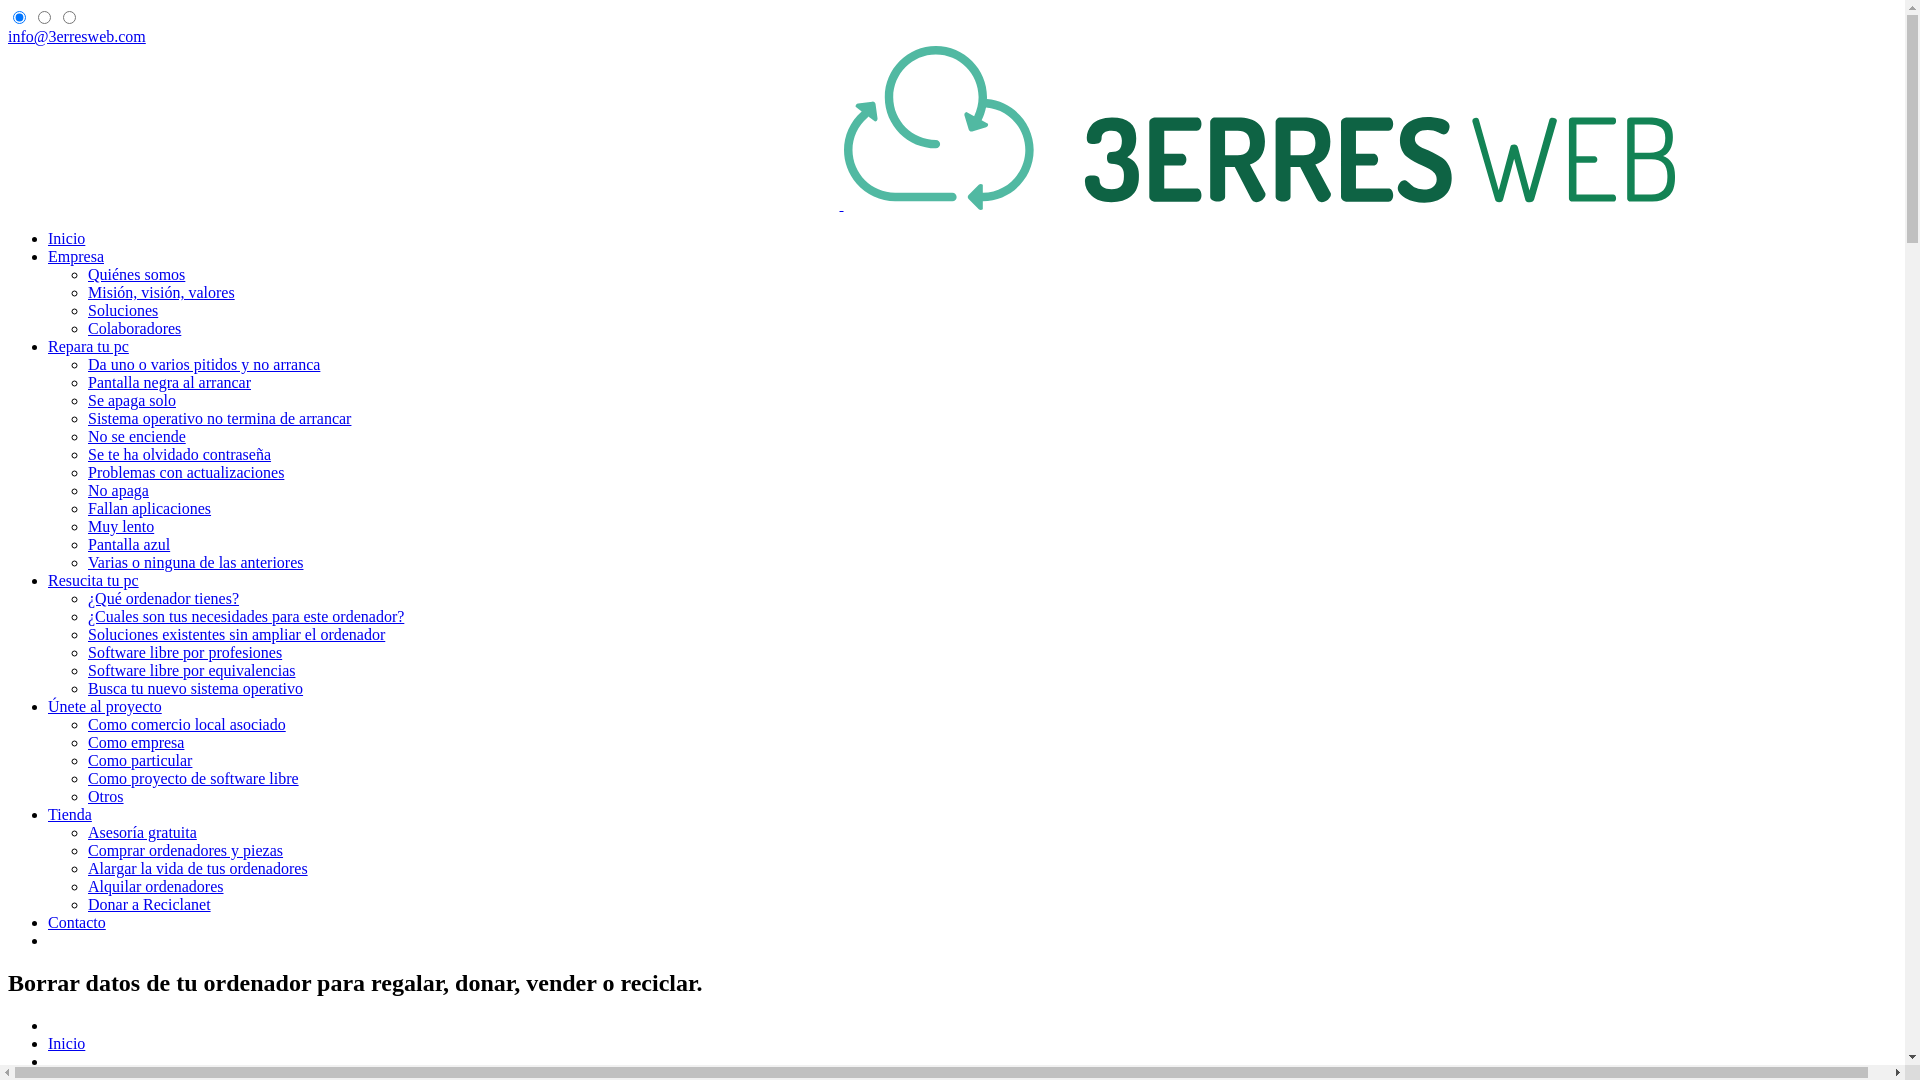  I want to click on Como comercio local asociado, so click(187, 724).